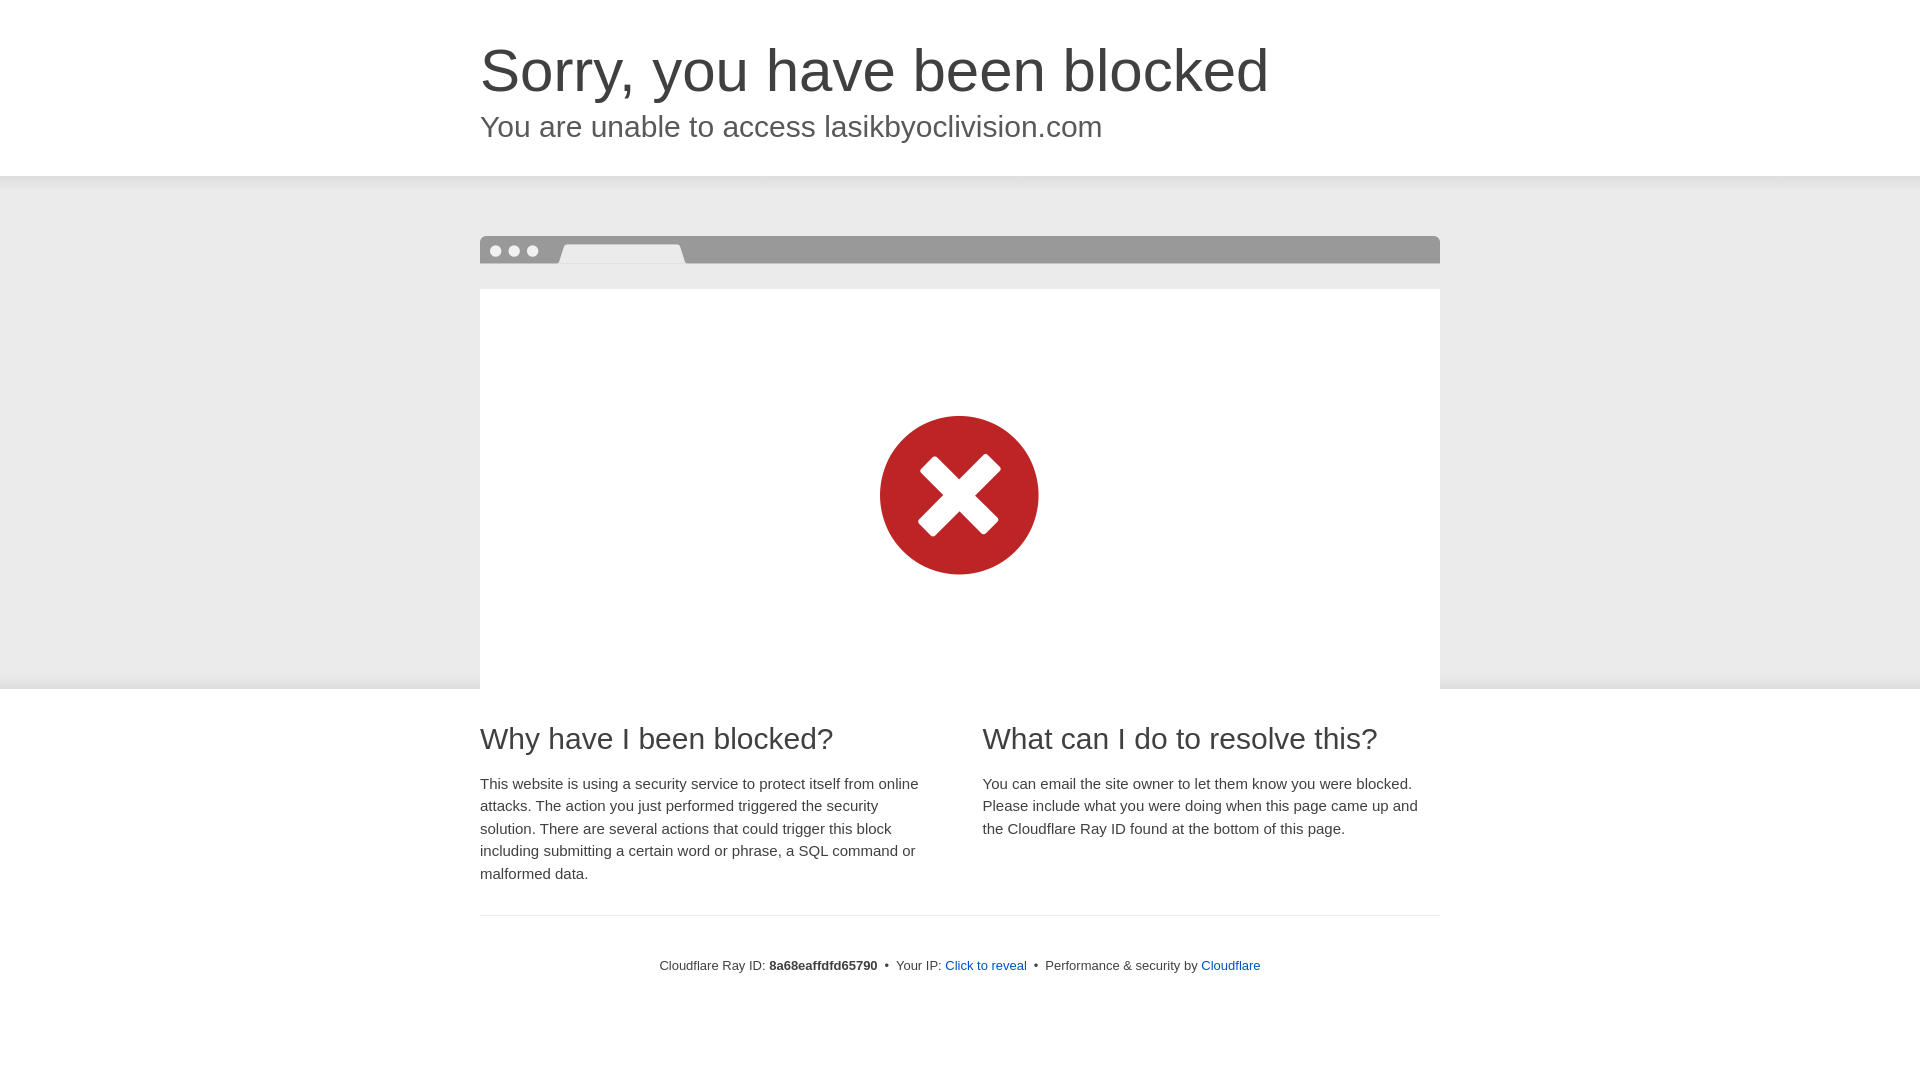 The width and height of the screenshot is (1920, 1080). What do you see at coordinates (986, 966) in the screenshot?
I see `Click to reveal` at bounding box center [986, 966].